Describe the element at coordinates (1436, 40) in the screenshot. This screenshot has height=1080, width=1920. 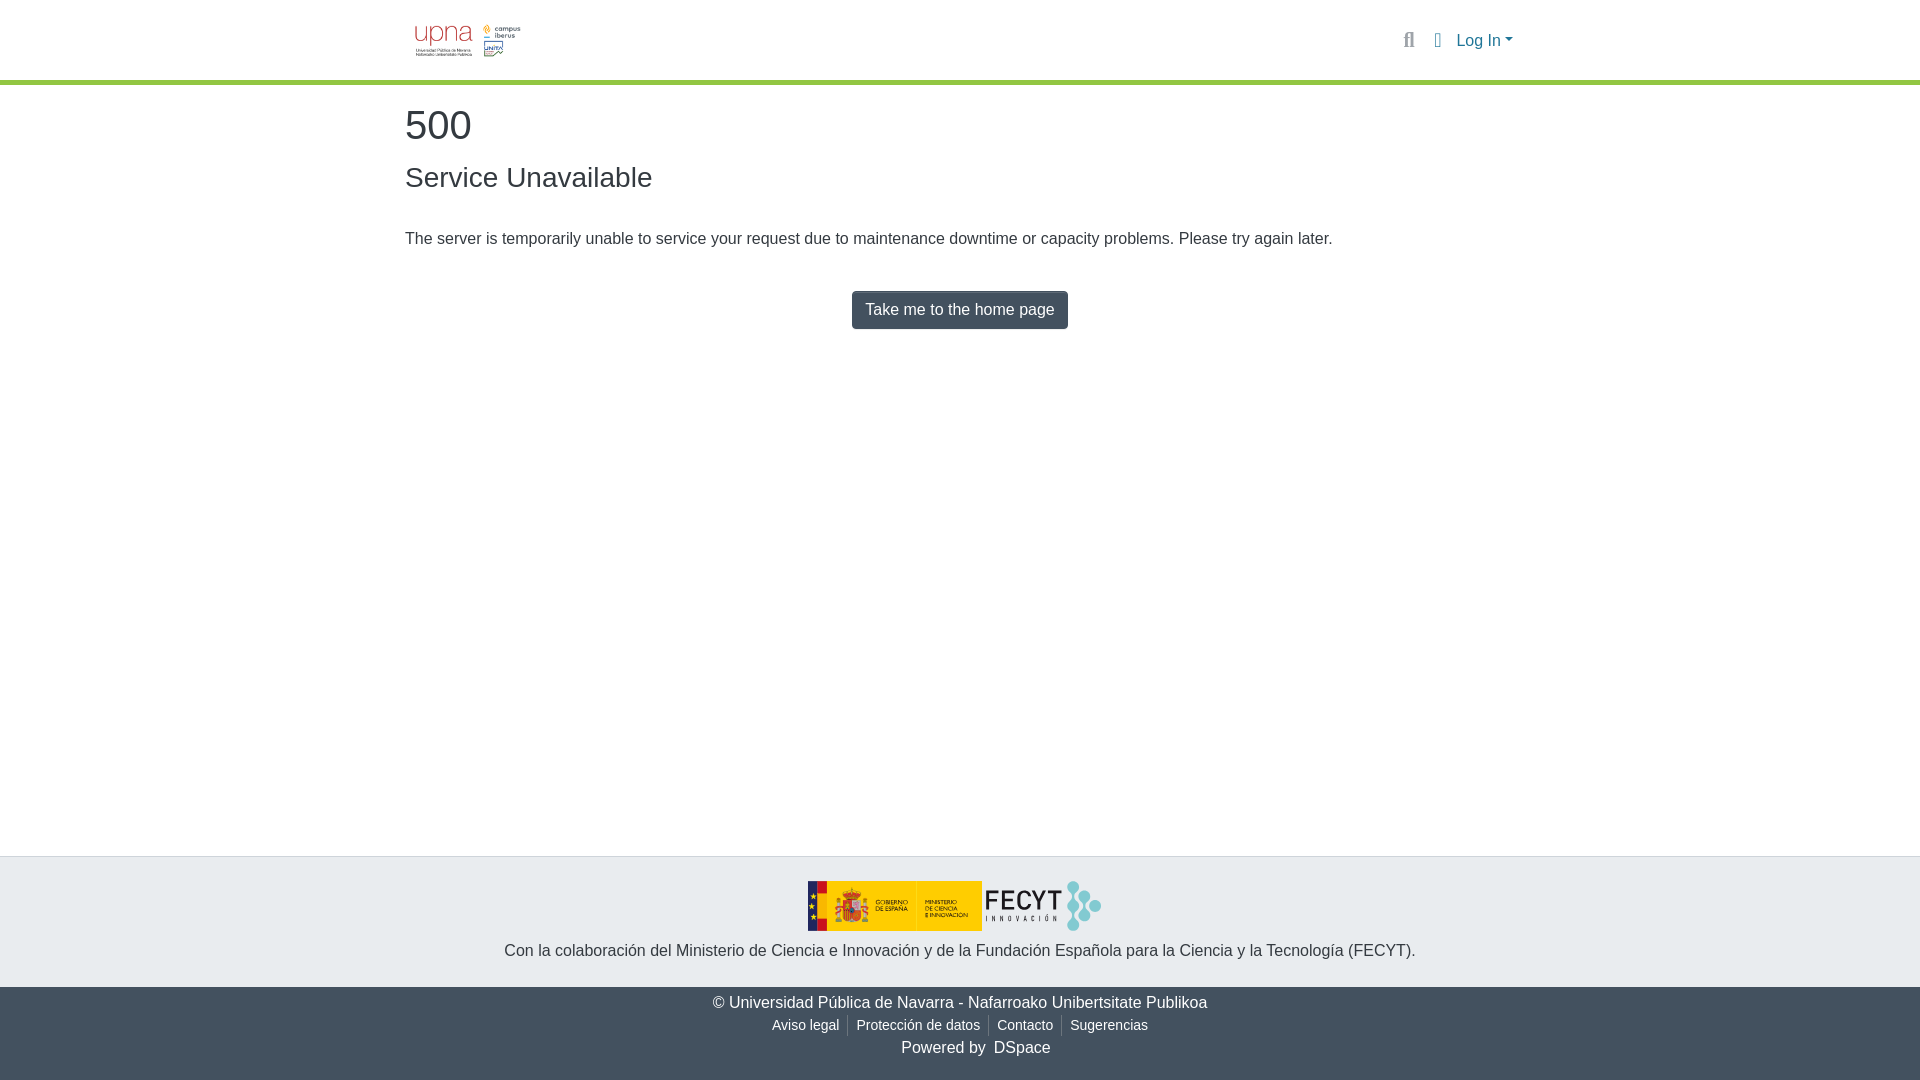
I see `Language switch` at that location.